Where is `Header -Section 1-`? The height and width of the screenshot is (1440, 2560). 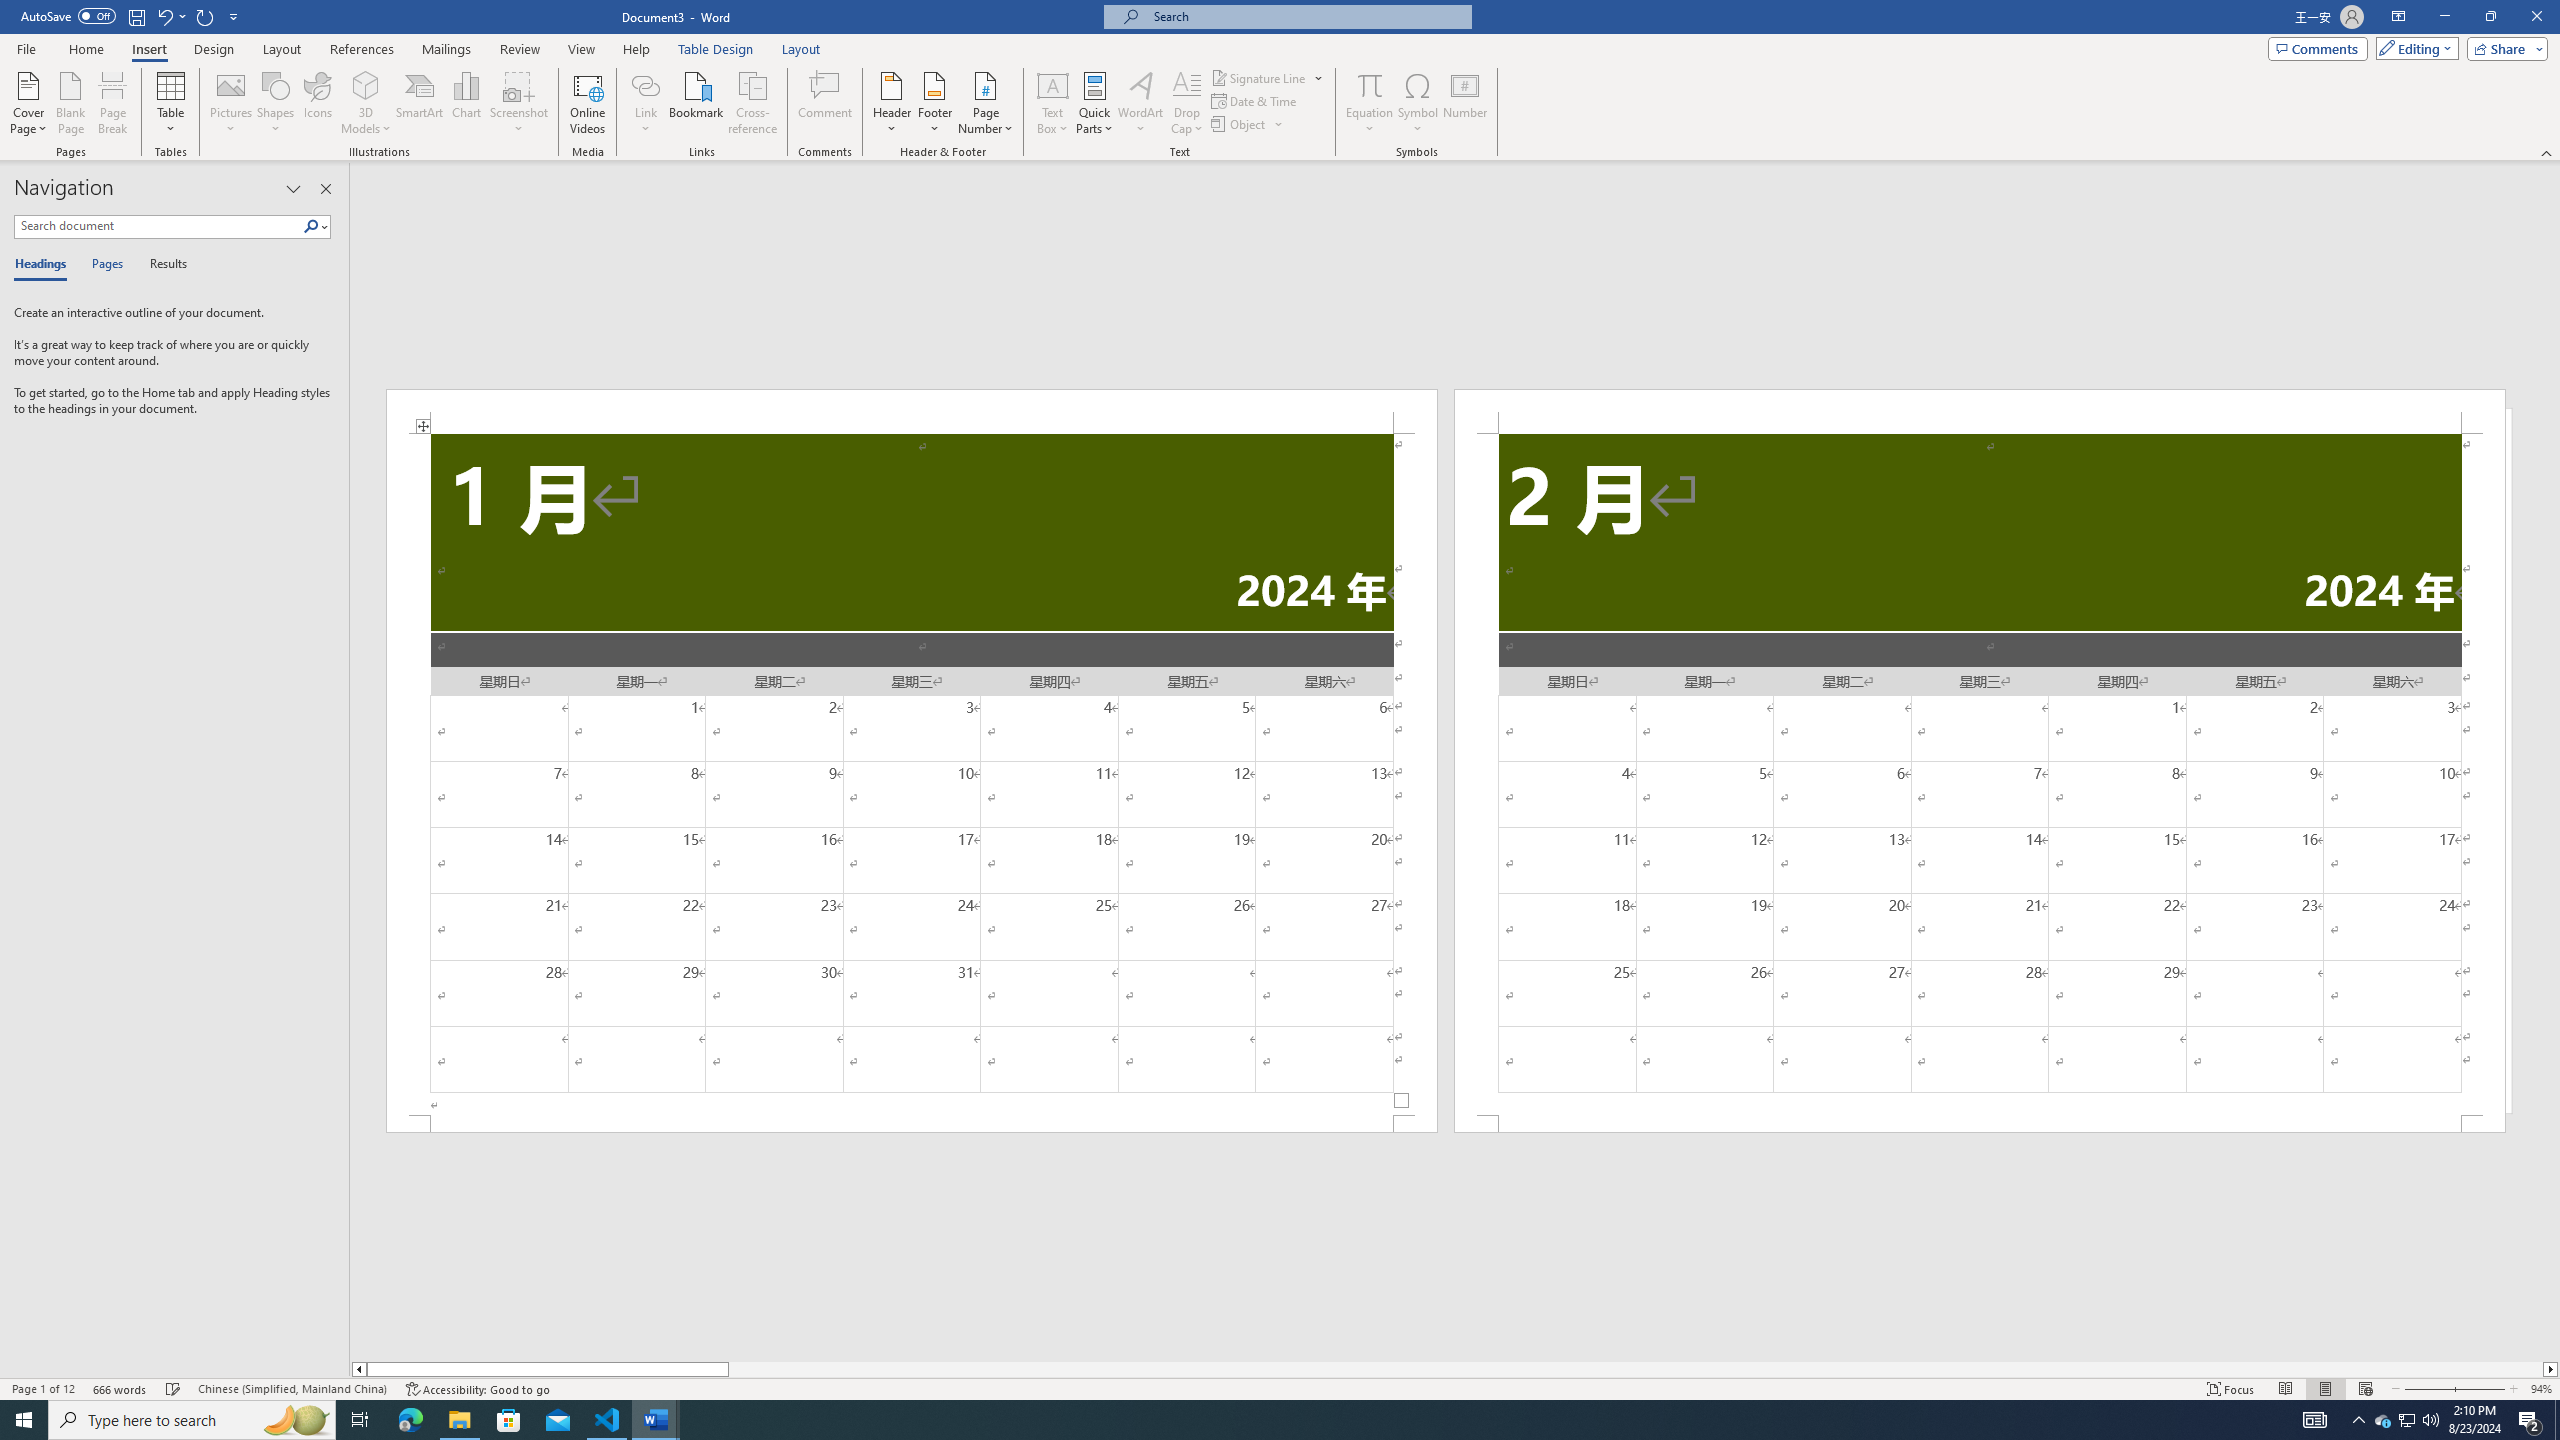 Header -Section 1- is located at coordinates (912, 410).